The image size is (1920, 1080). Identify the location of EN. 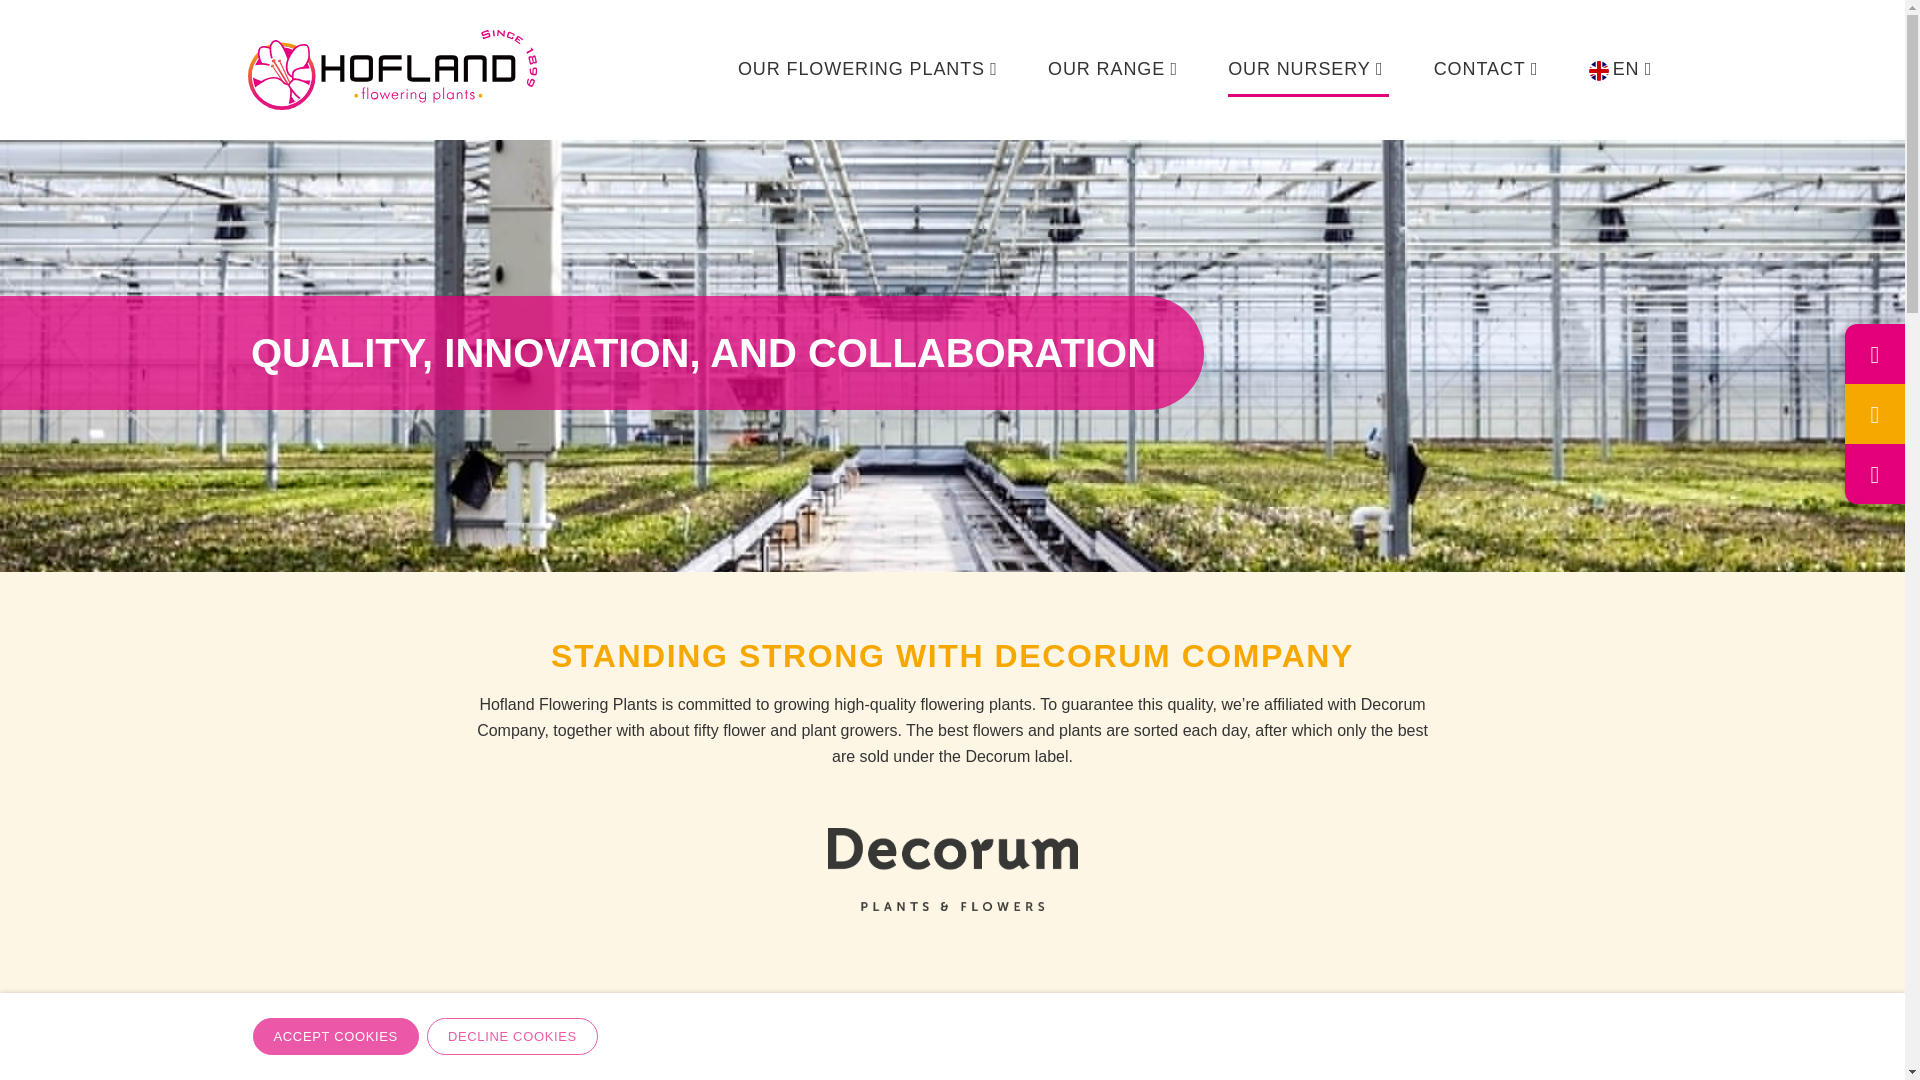
(1624, 70).